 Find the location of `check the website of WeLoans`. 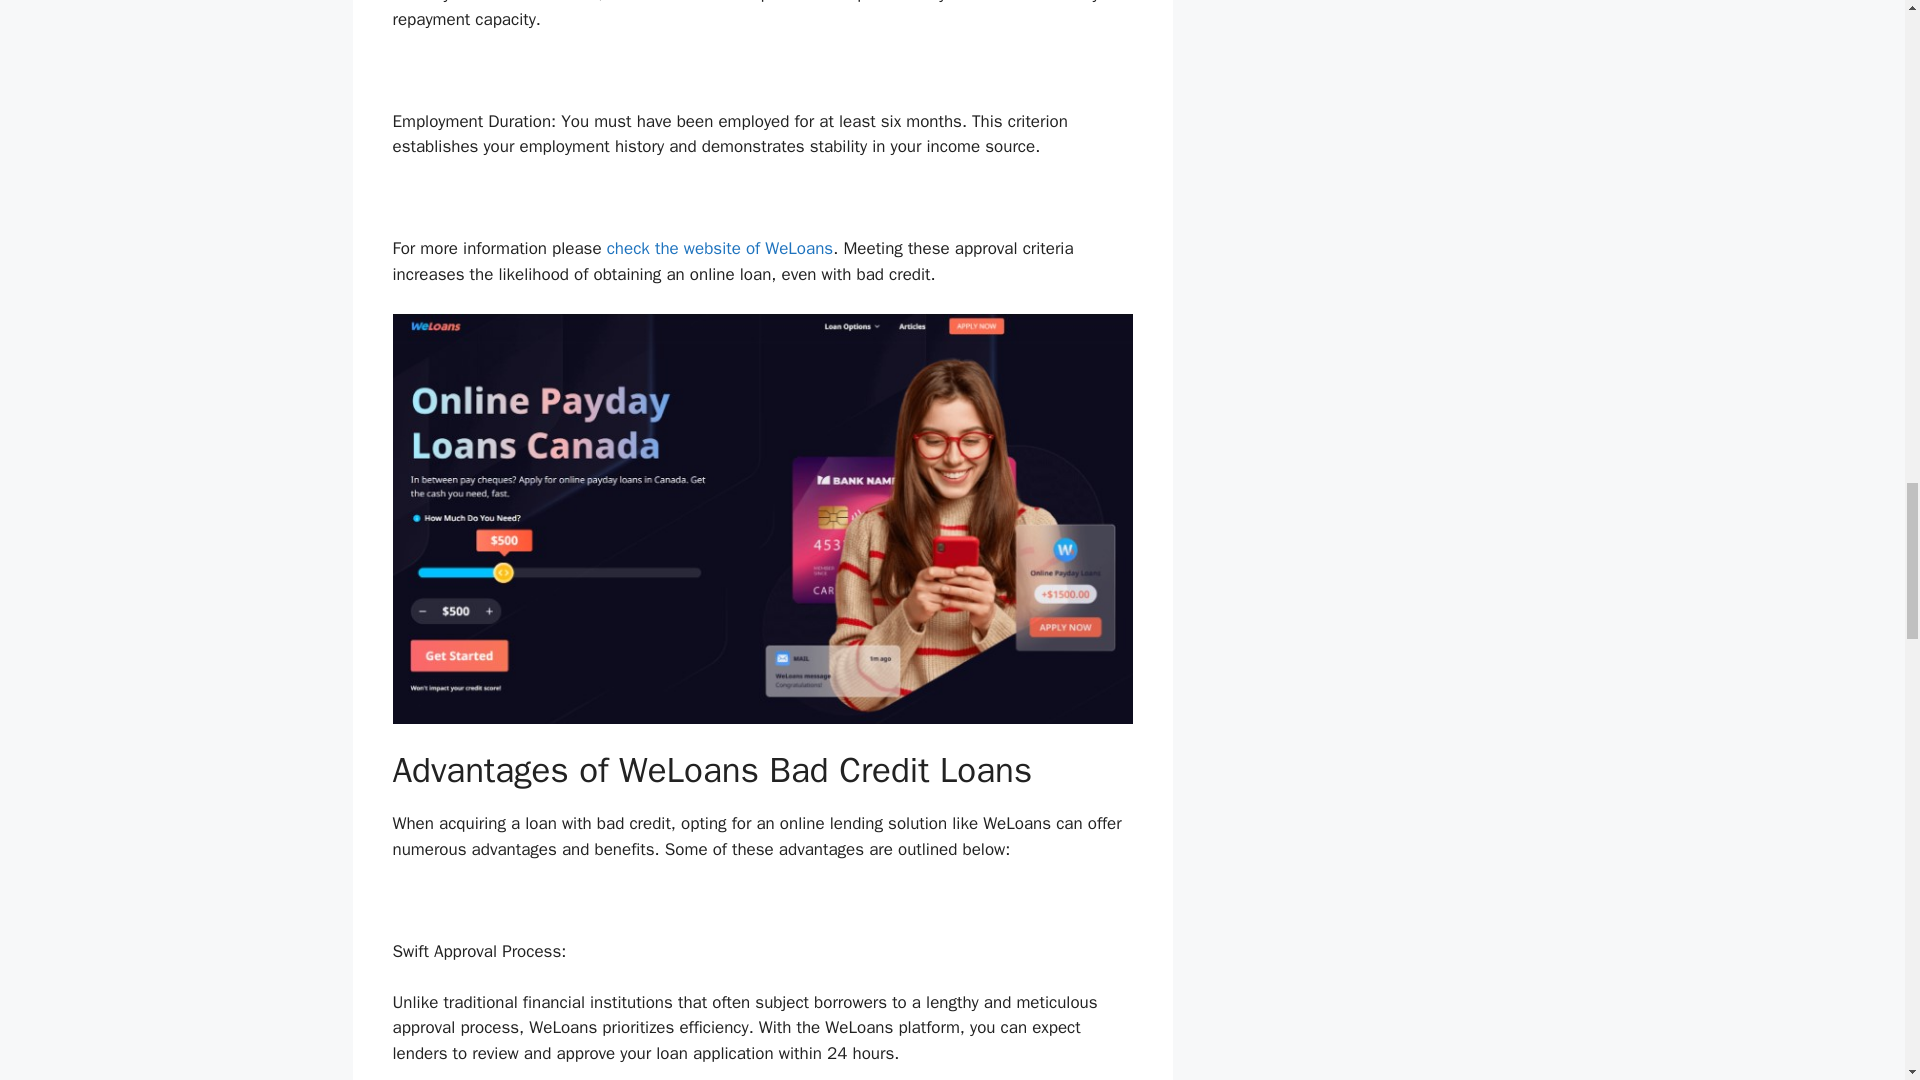

check the website of WeLoans is located at coordinates (720, 248).